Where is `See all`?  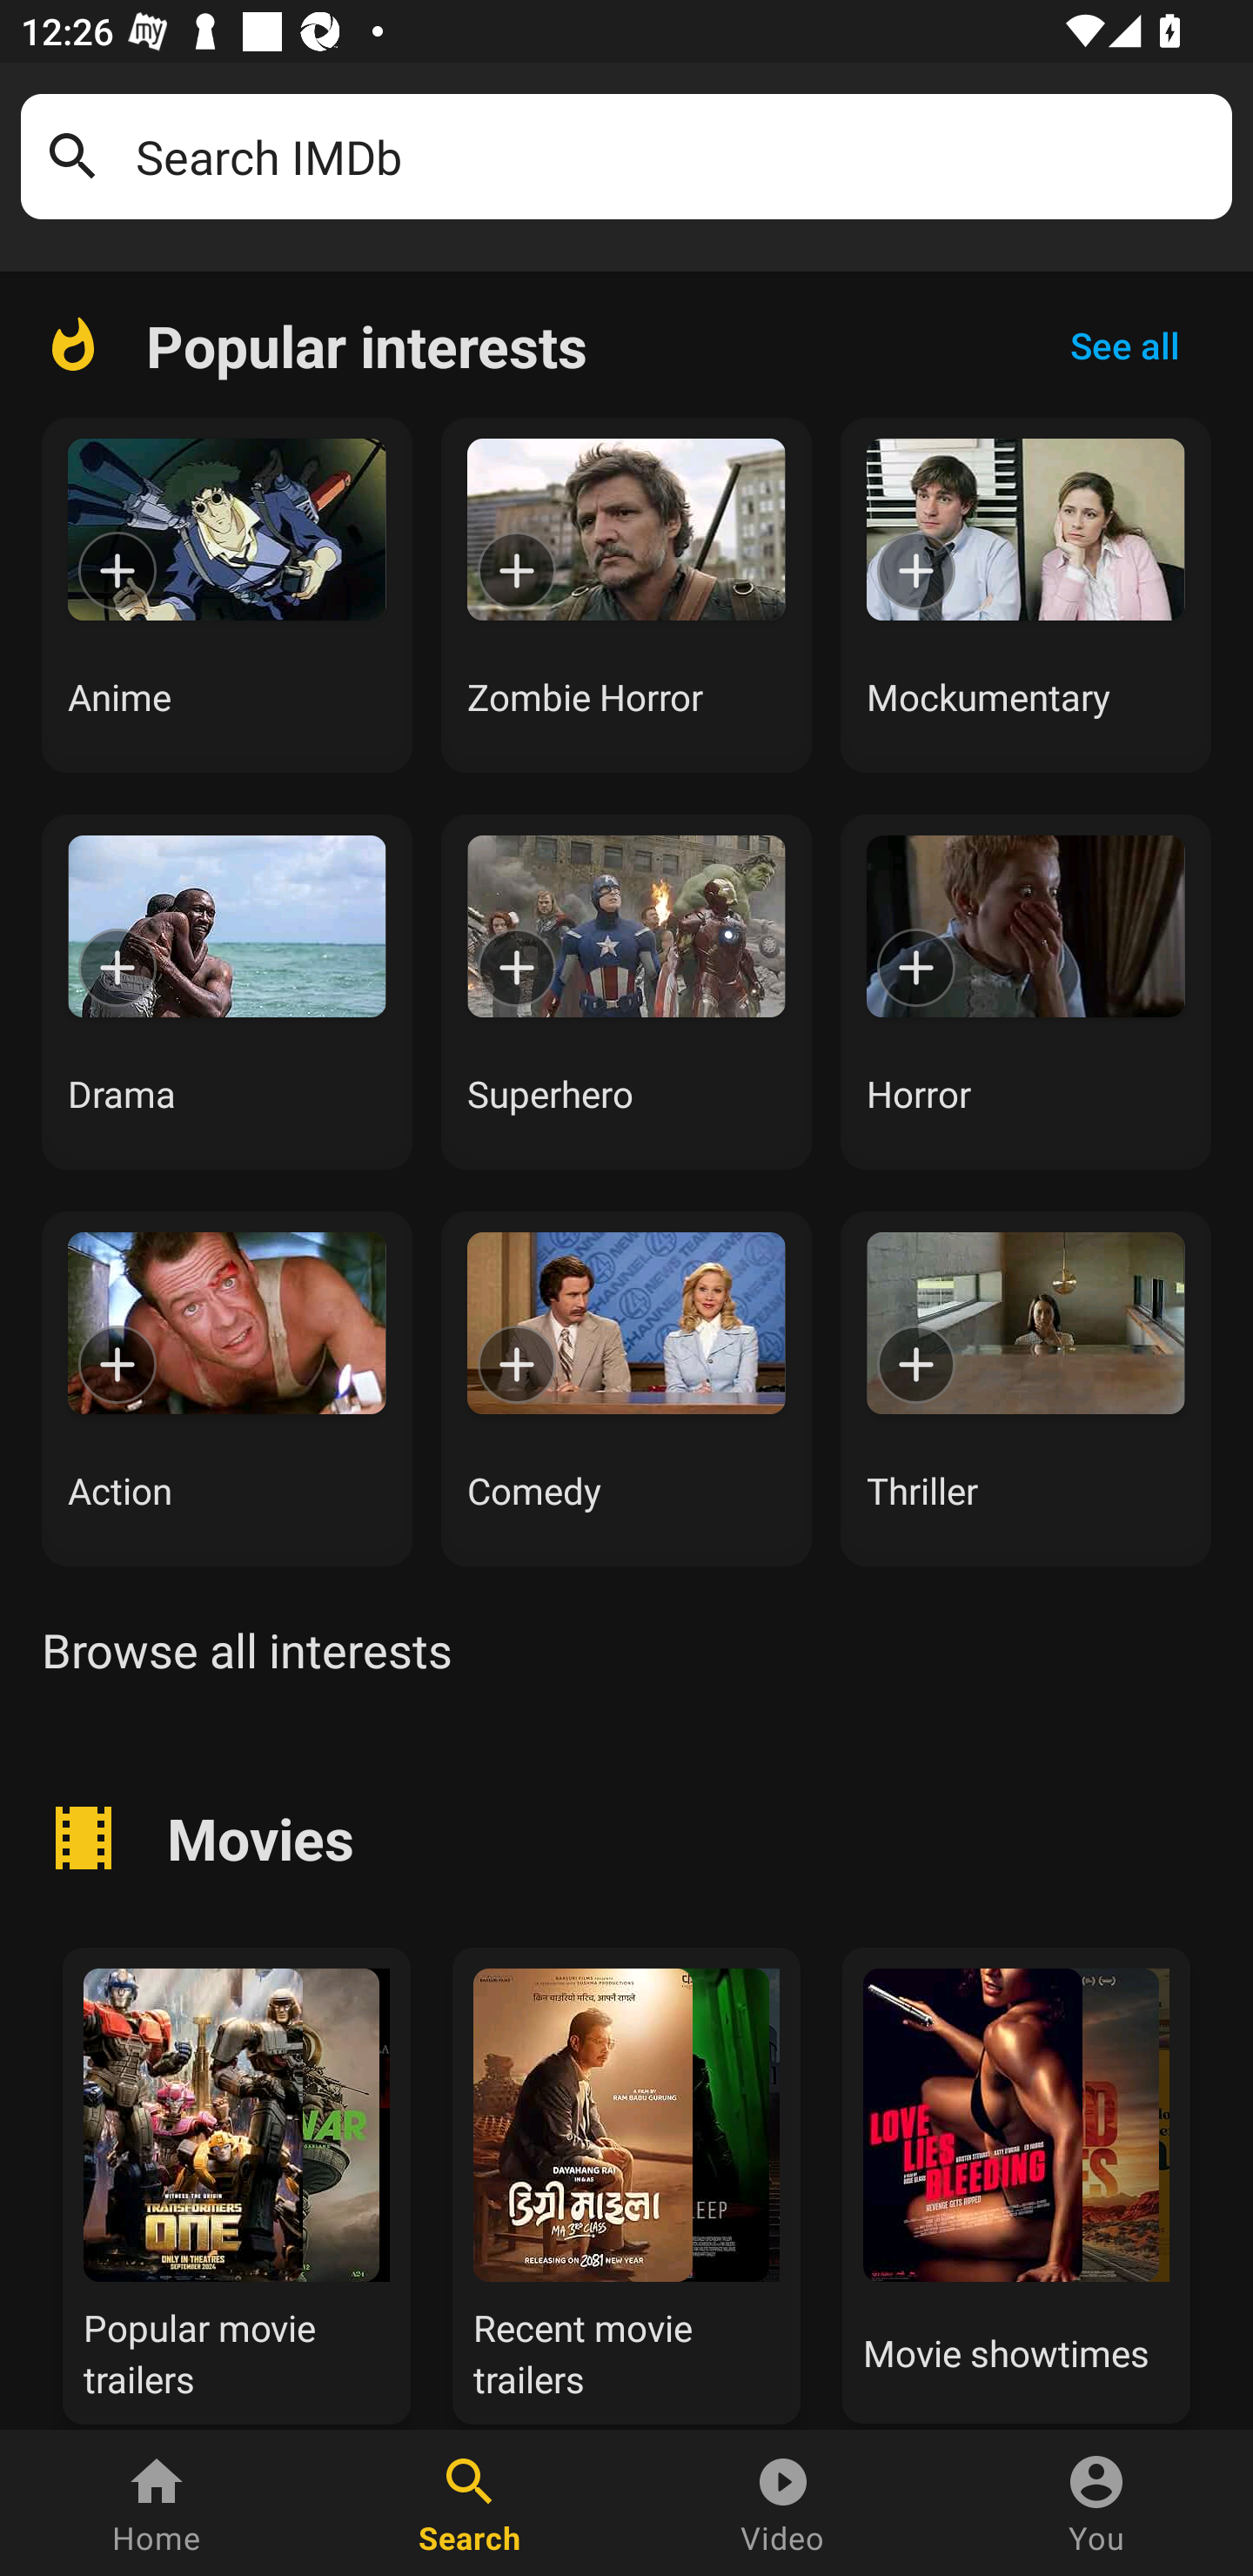
See all is located at coordinates (1124, 345).